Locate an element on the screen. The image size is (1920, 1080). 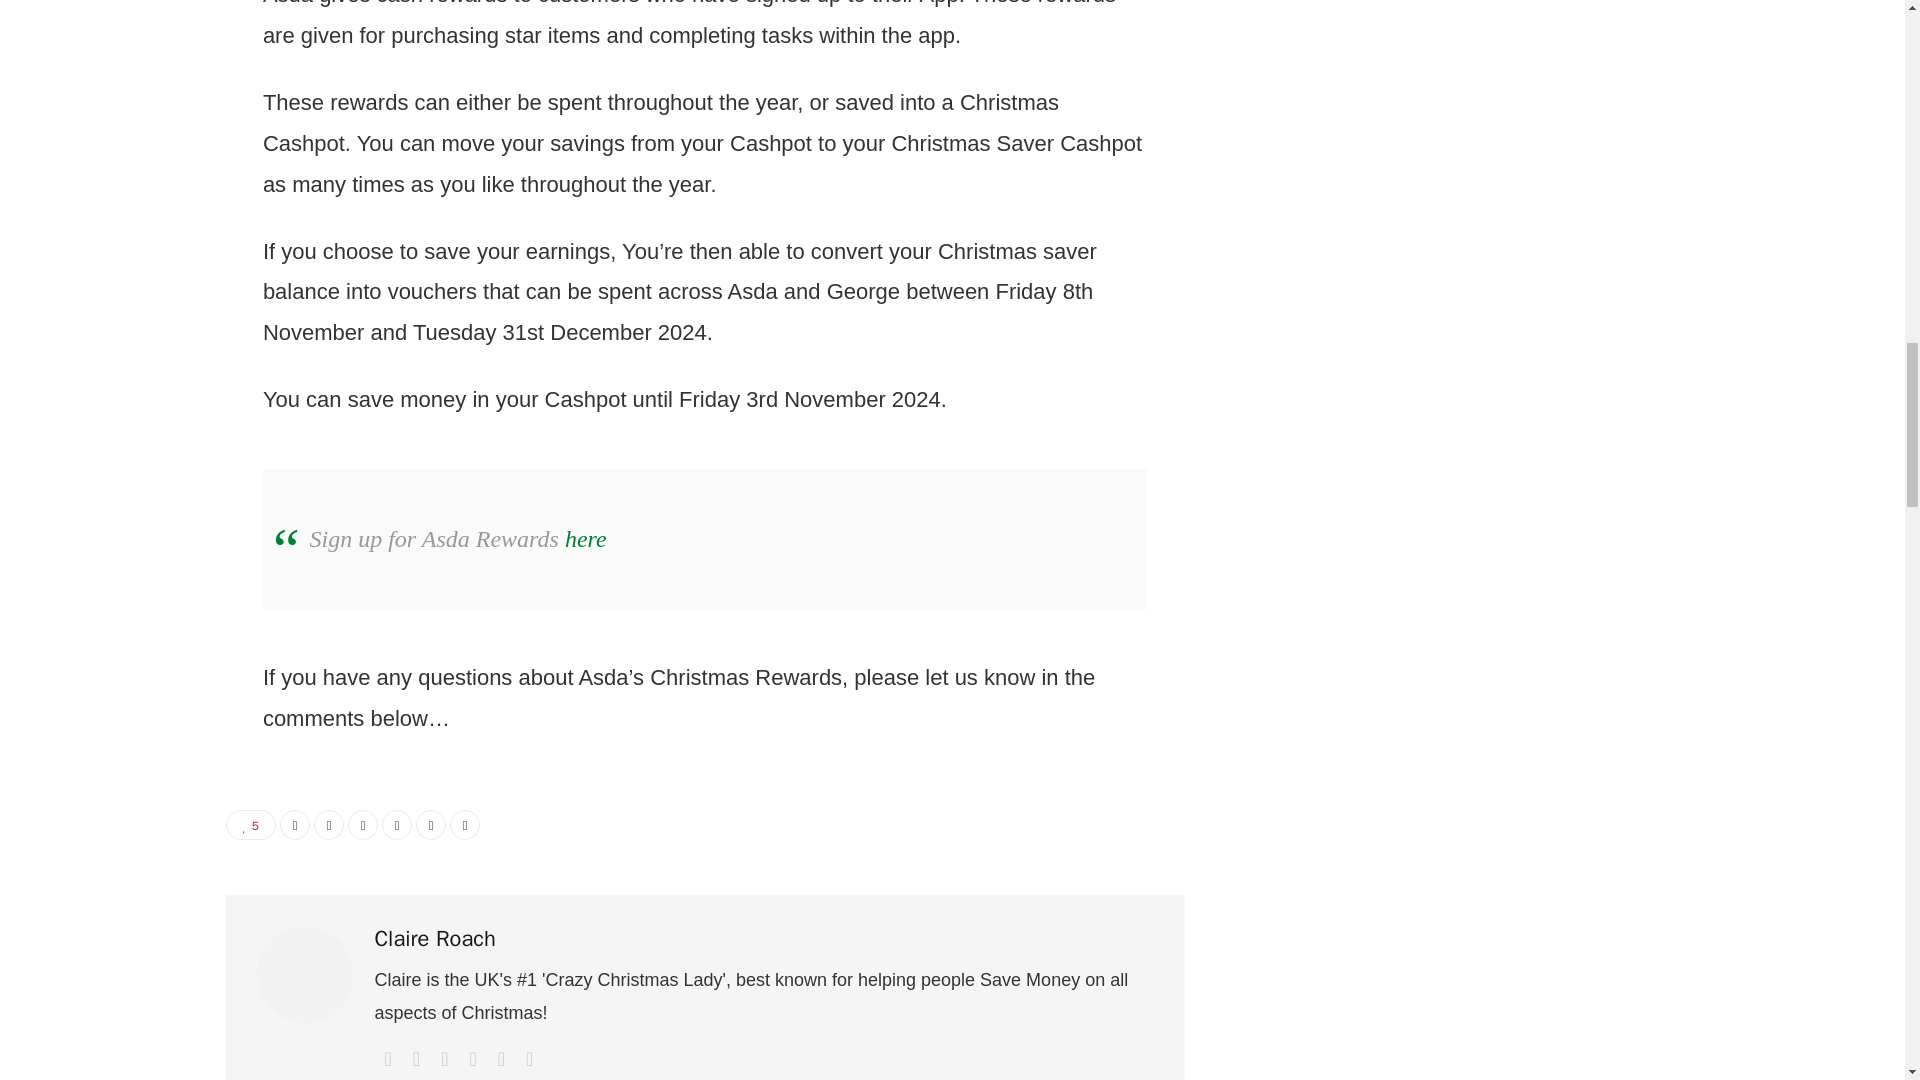
Claire Roach is located at coordinates (434, 939).